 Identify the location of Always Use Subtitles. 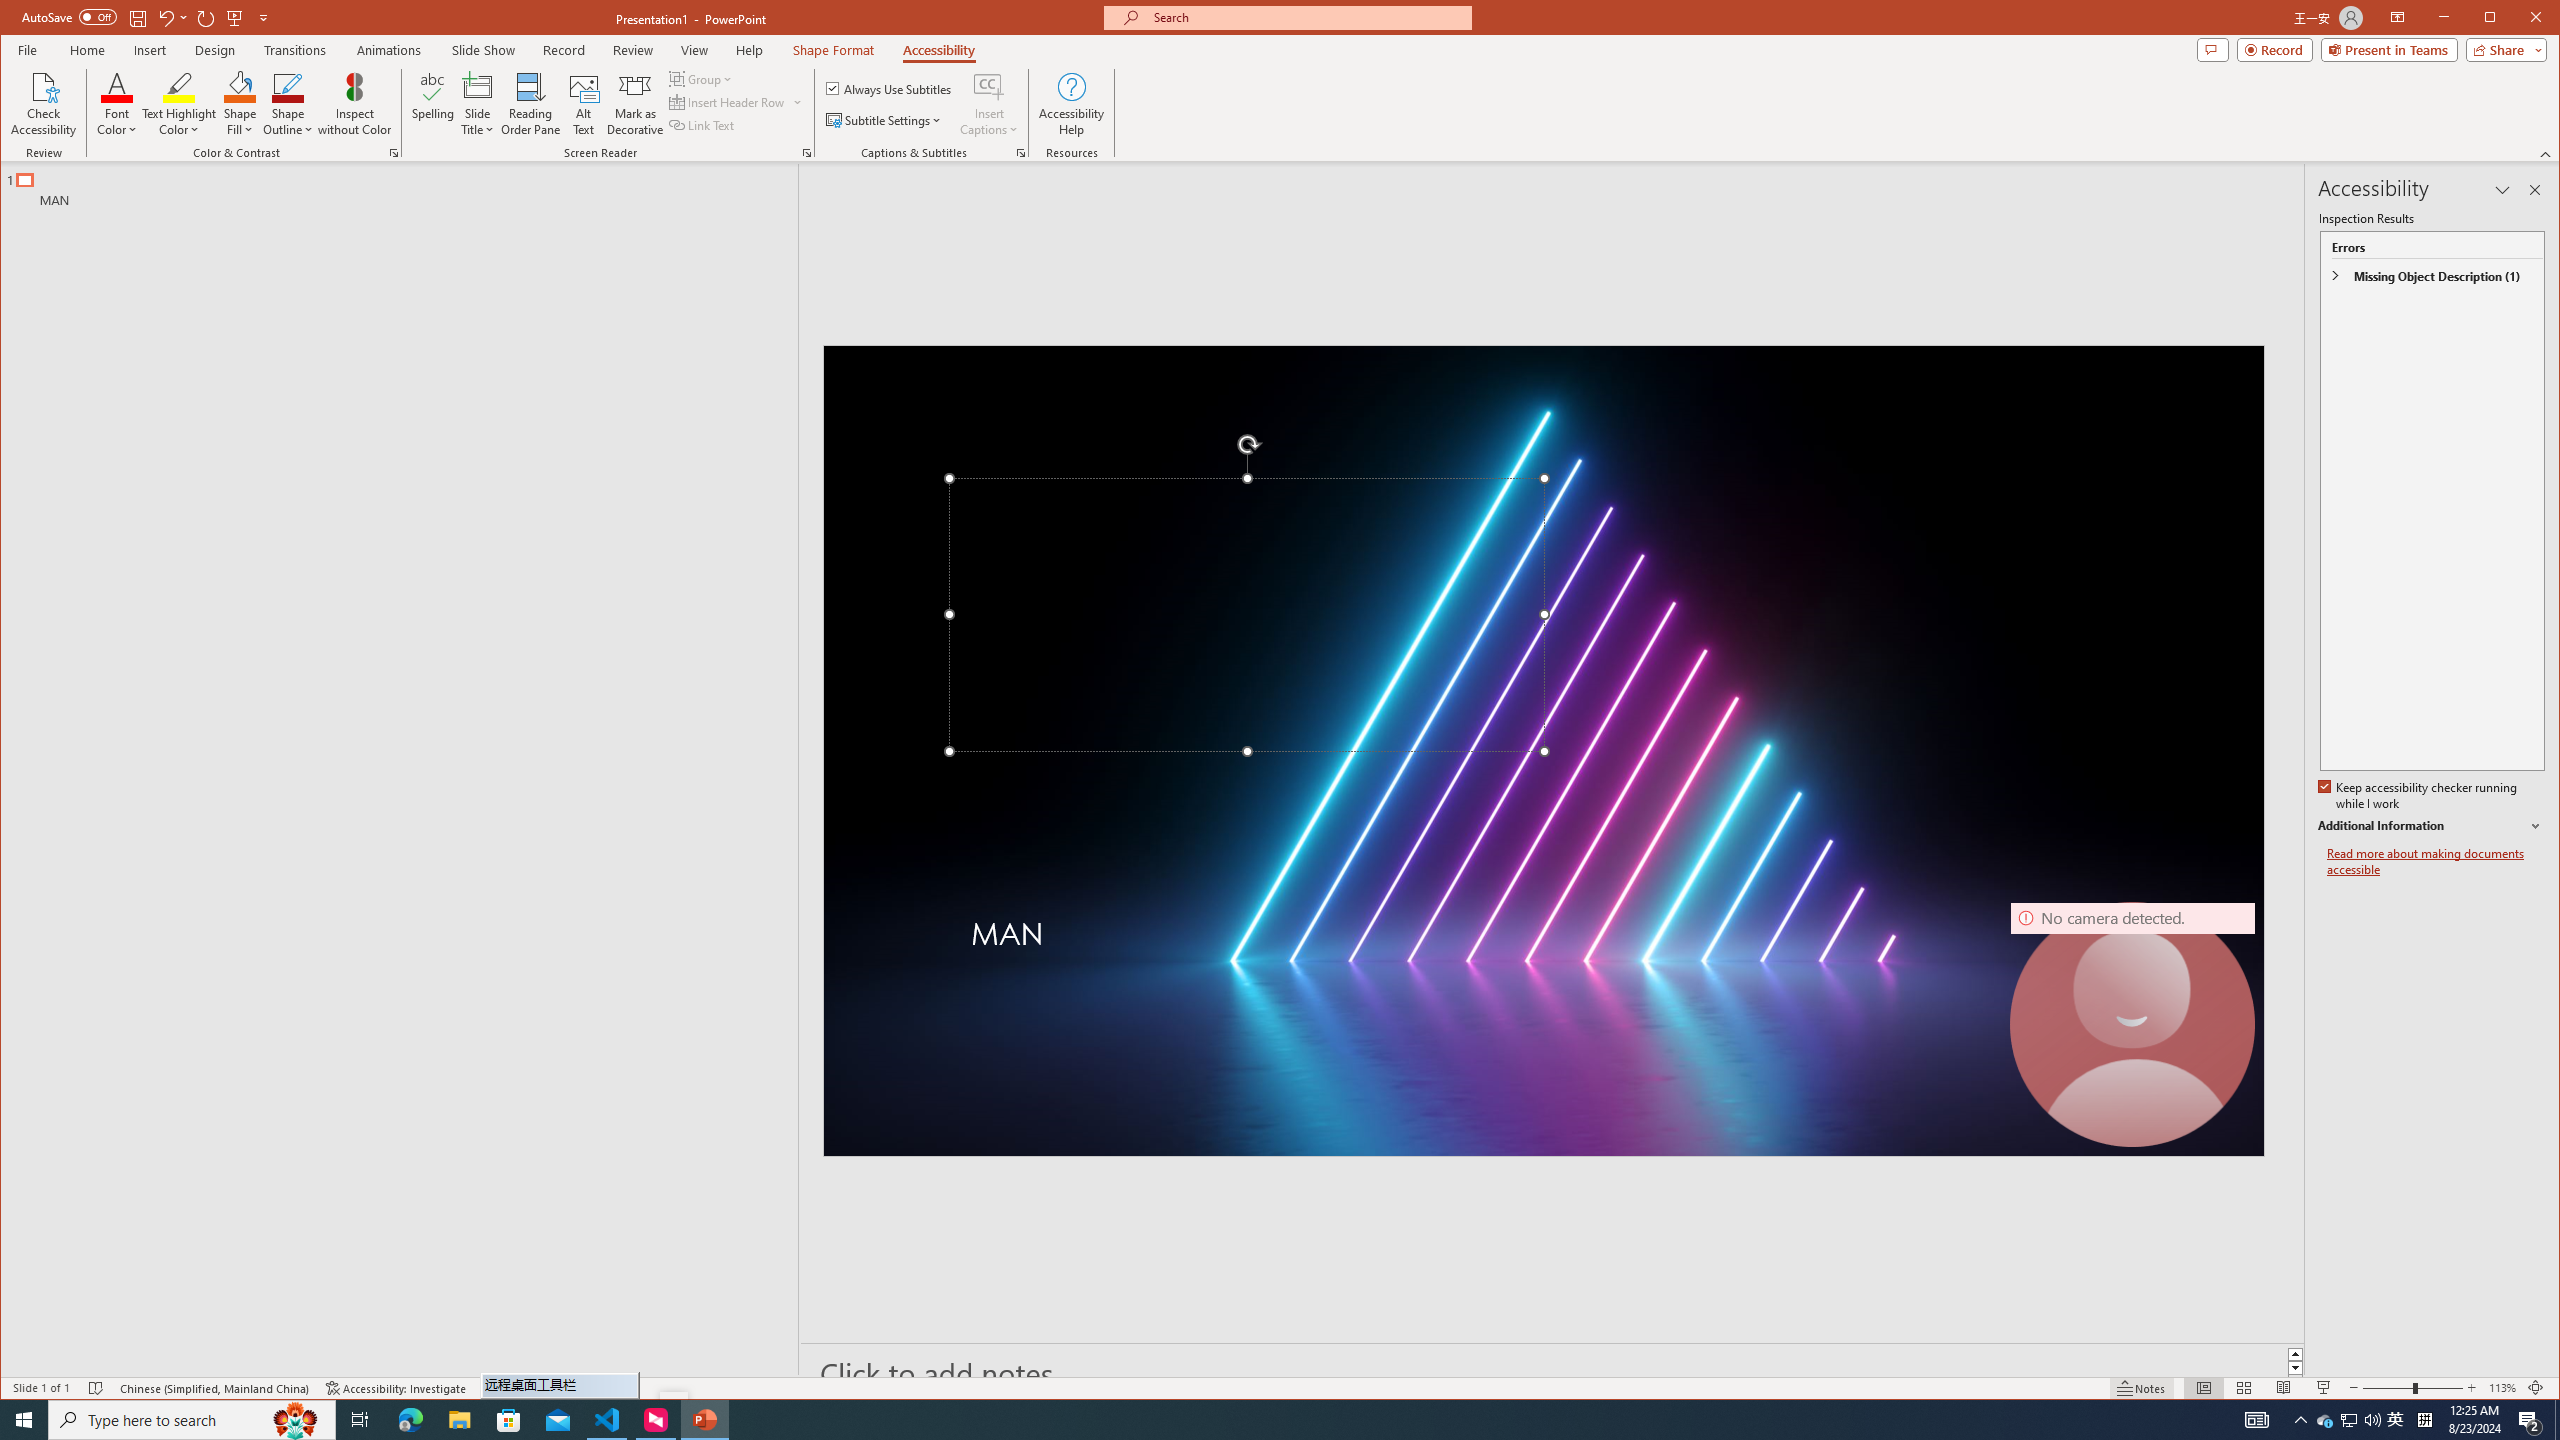
(889, 88).